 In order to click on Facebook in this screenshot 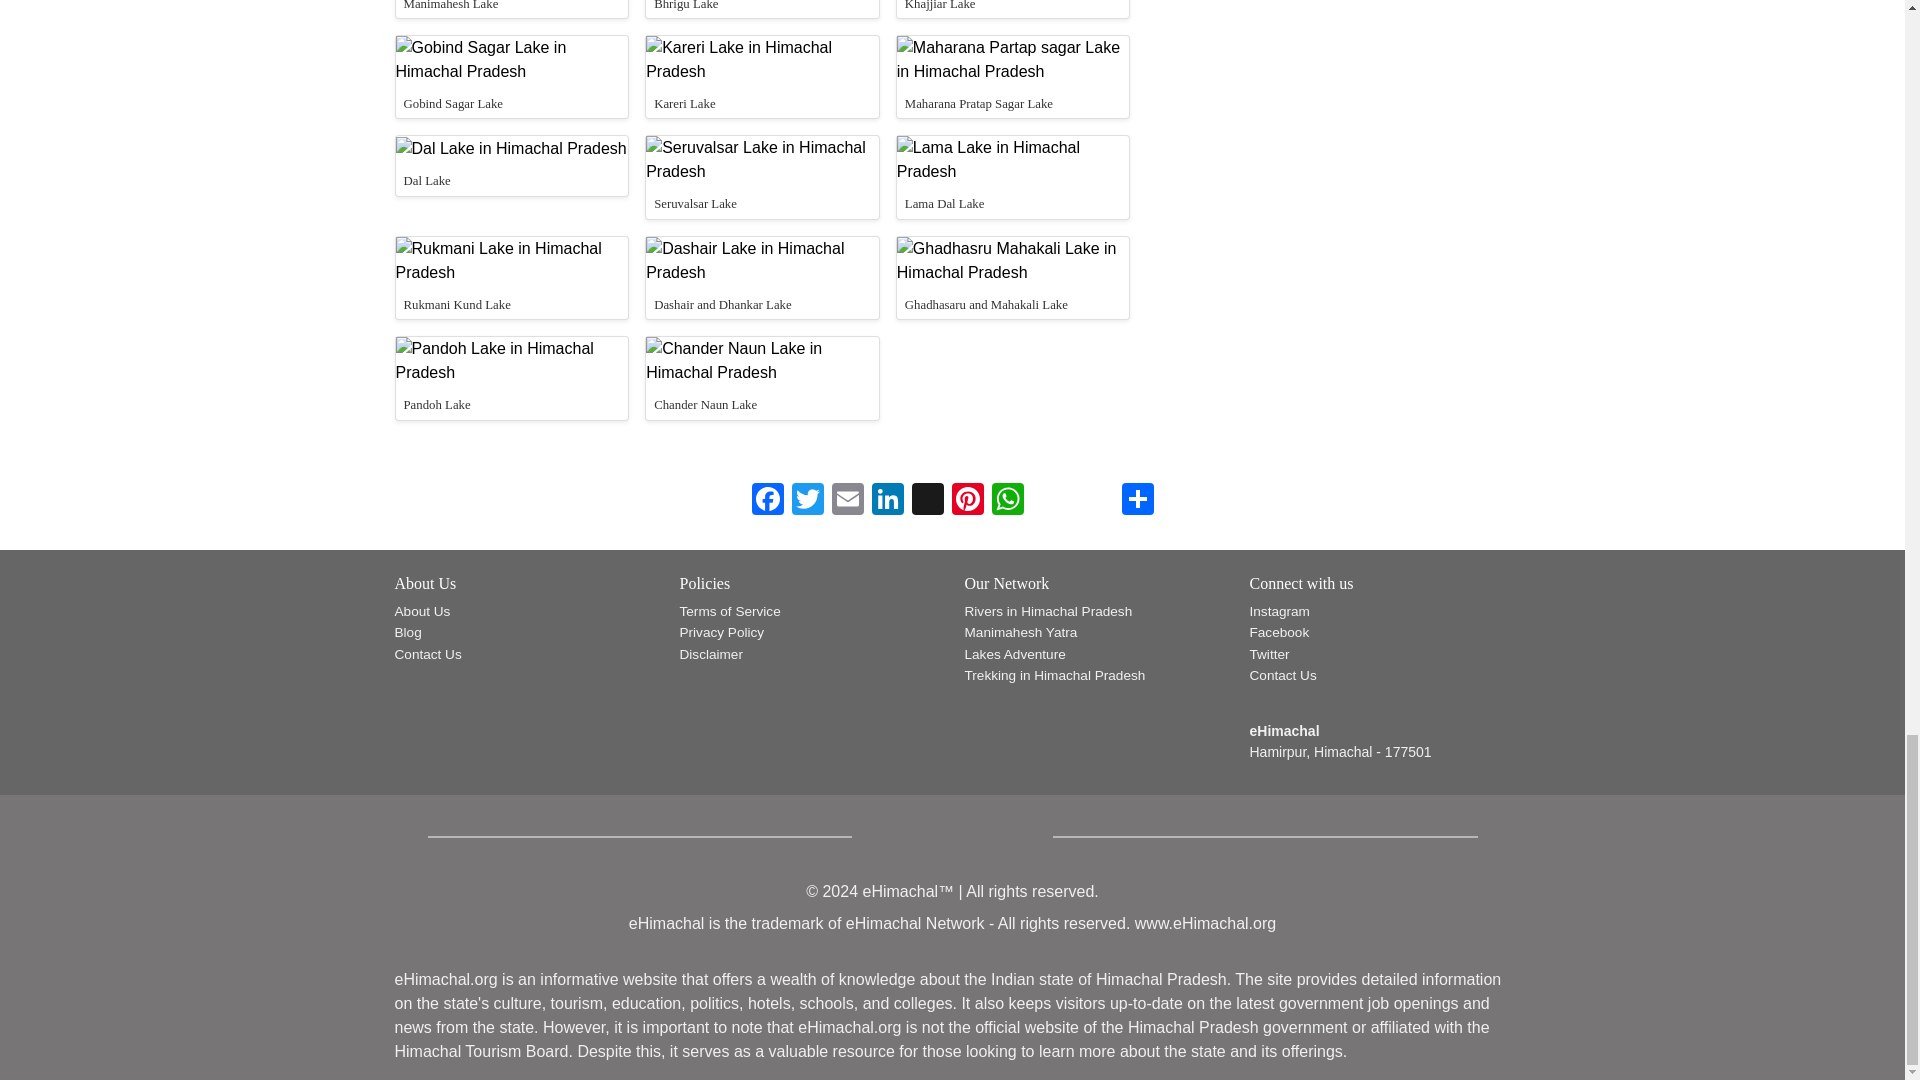, I will do `click(768, 500)`.